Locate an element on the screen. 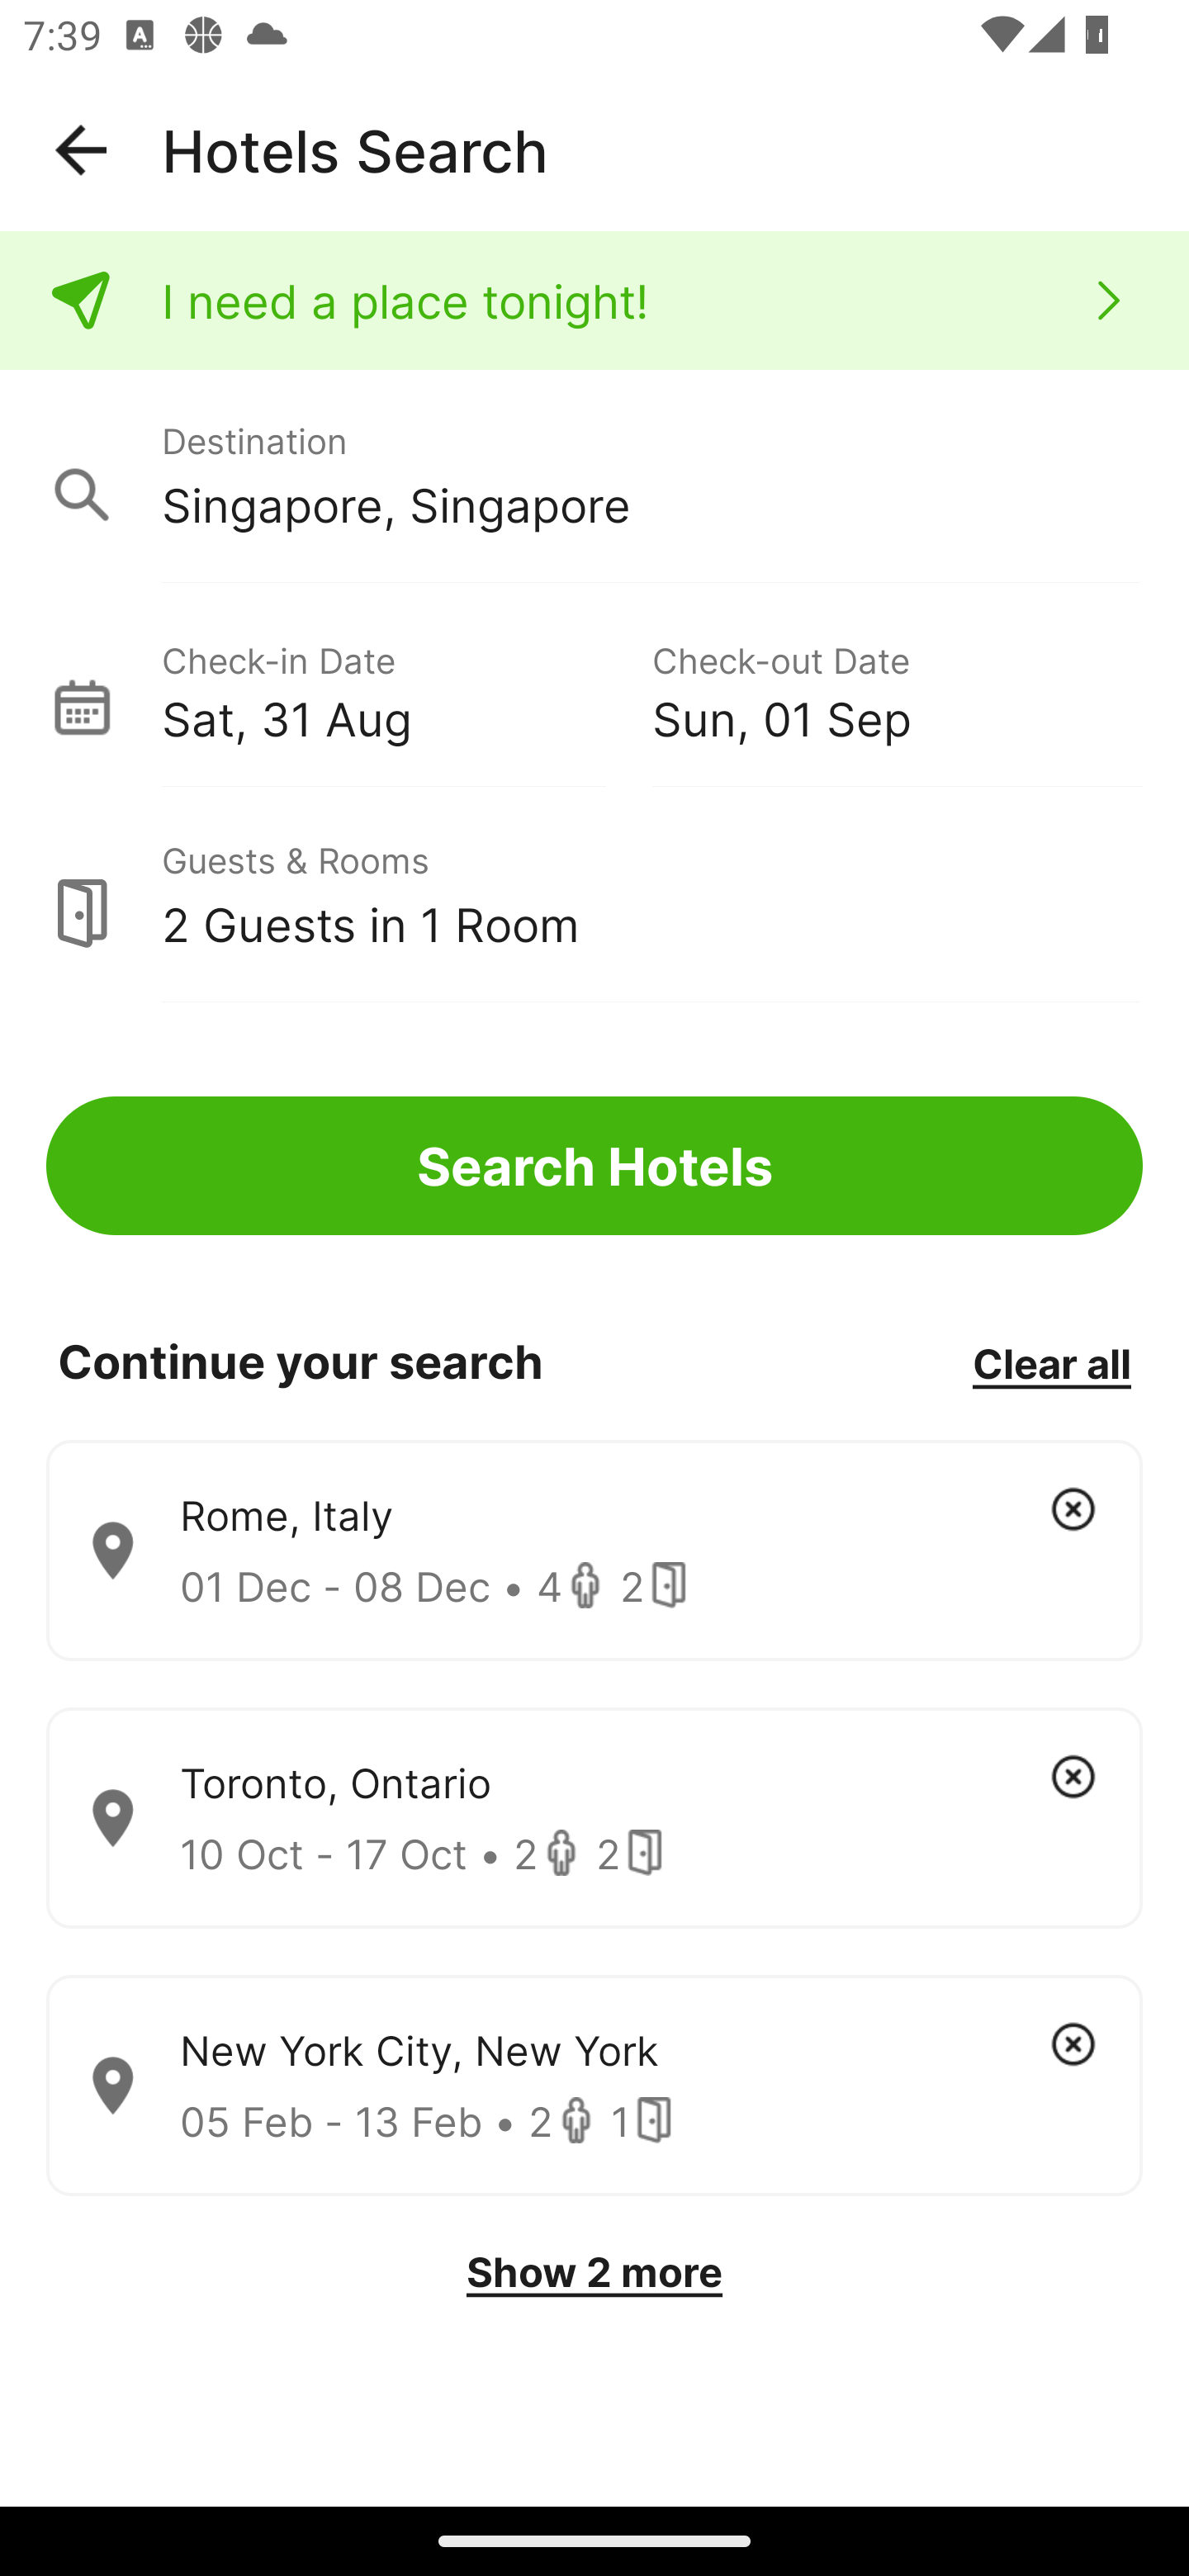 The width and height of the screenshot is (1189, 2576). New York City, New York 05 Feb - 13 Feb • 2  1  is located at coordinates (594, 2086).